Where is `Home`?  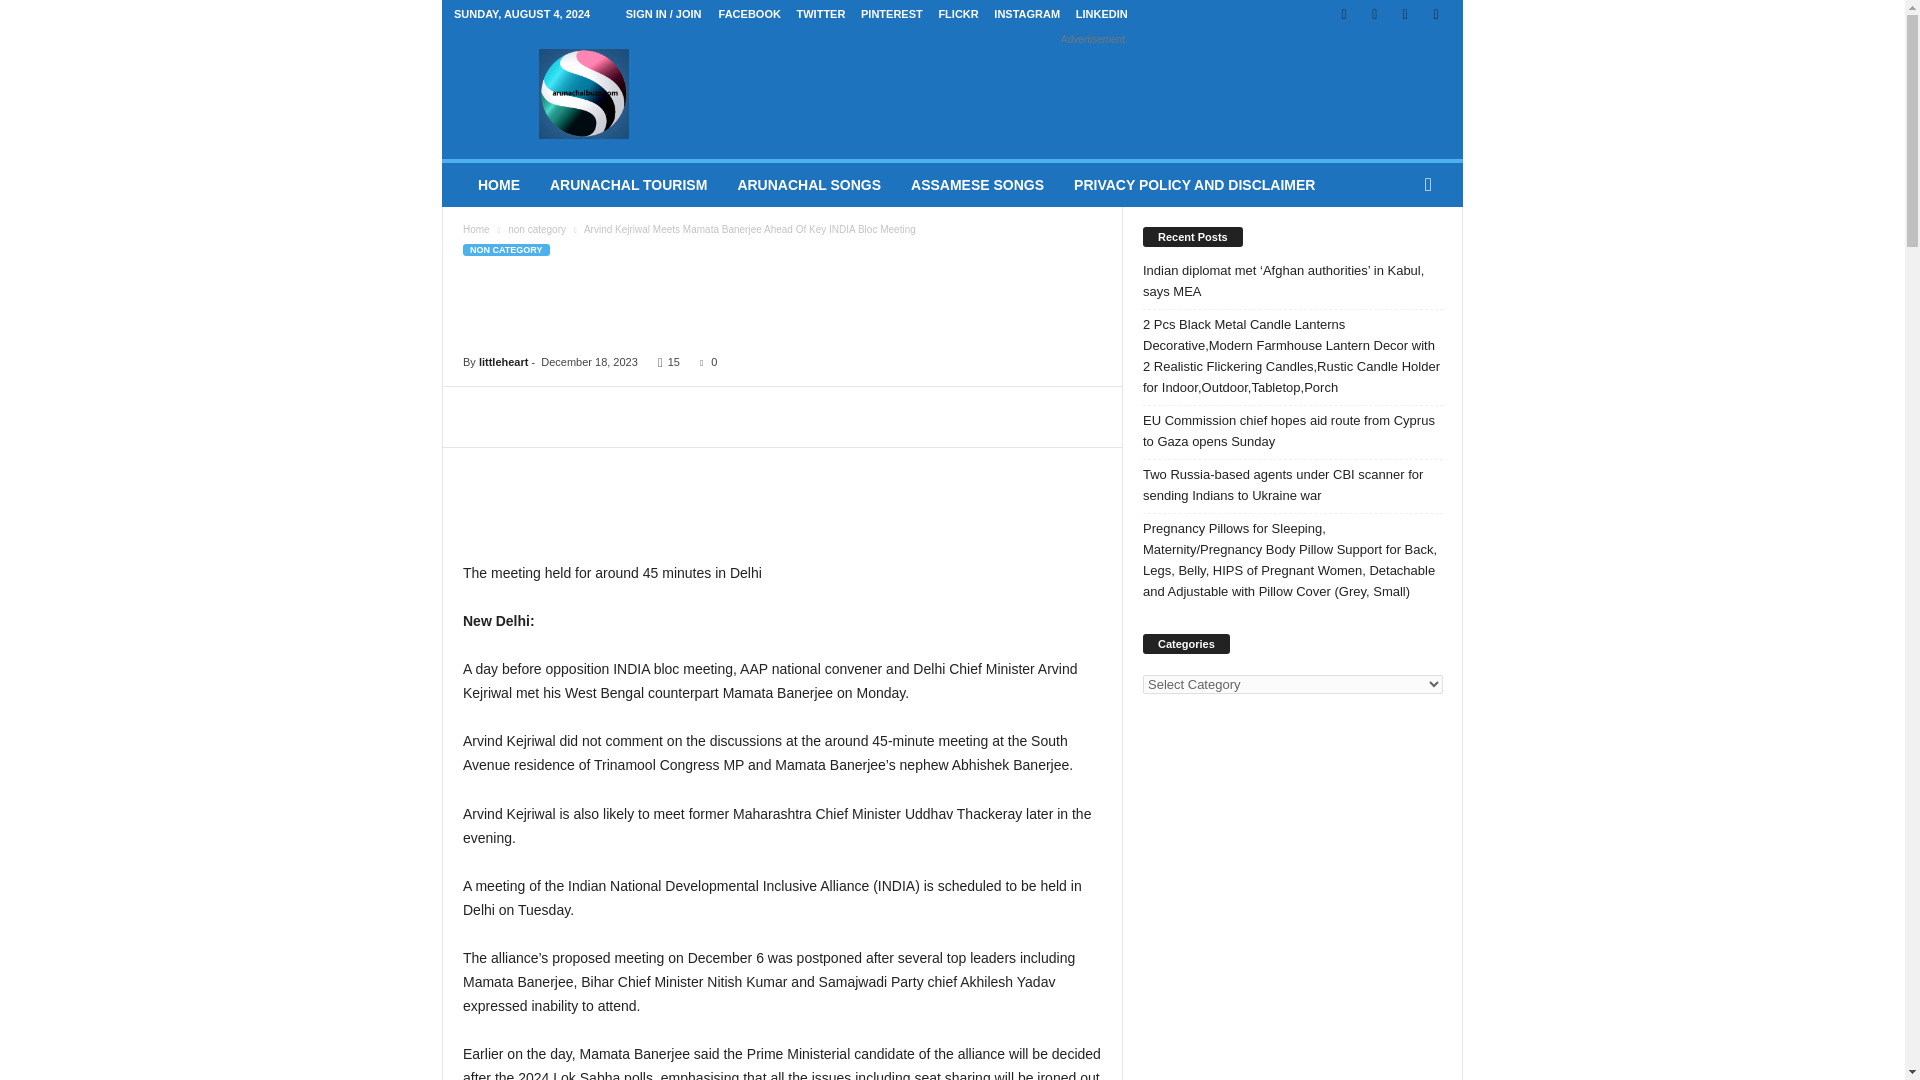
Home is located at coordinates (476, 229).